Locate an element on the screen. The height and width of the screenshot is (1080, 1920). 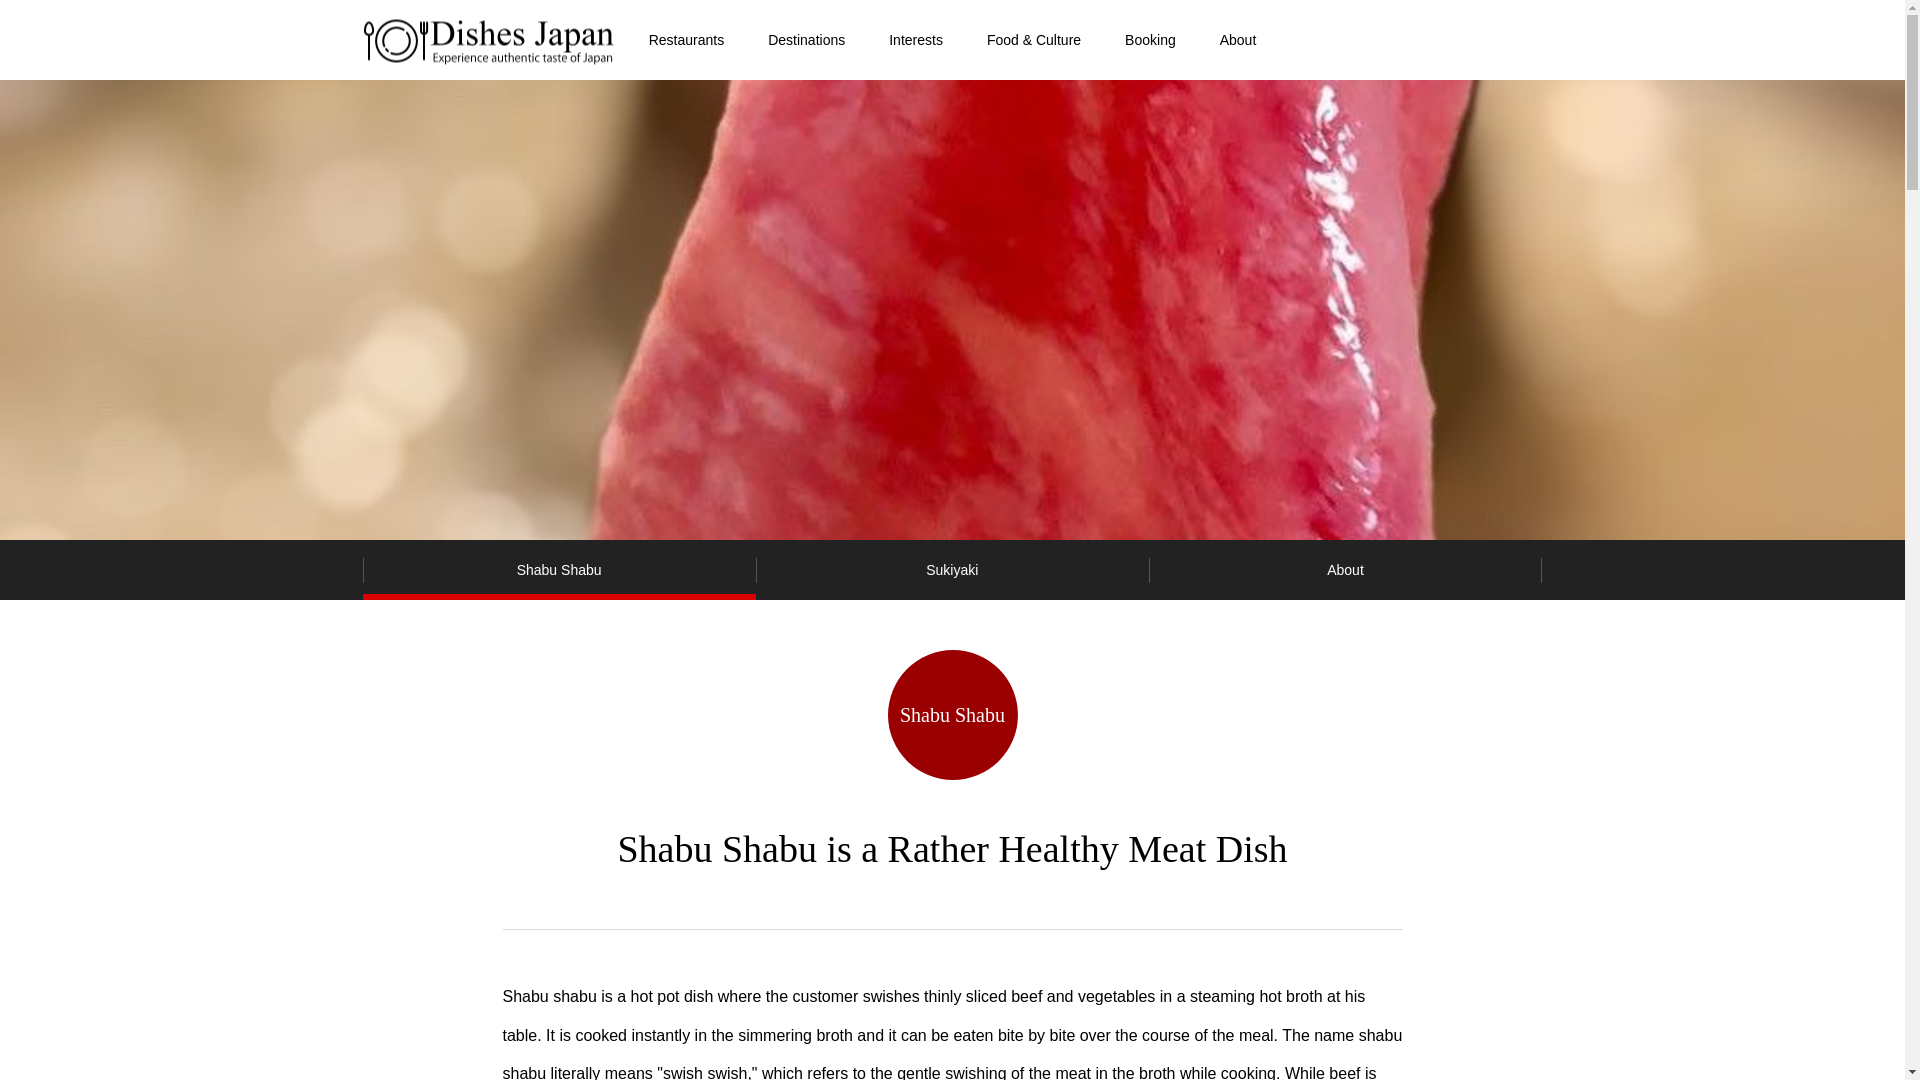
Interests is located at coordinates (916, 40).